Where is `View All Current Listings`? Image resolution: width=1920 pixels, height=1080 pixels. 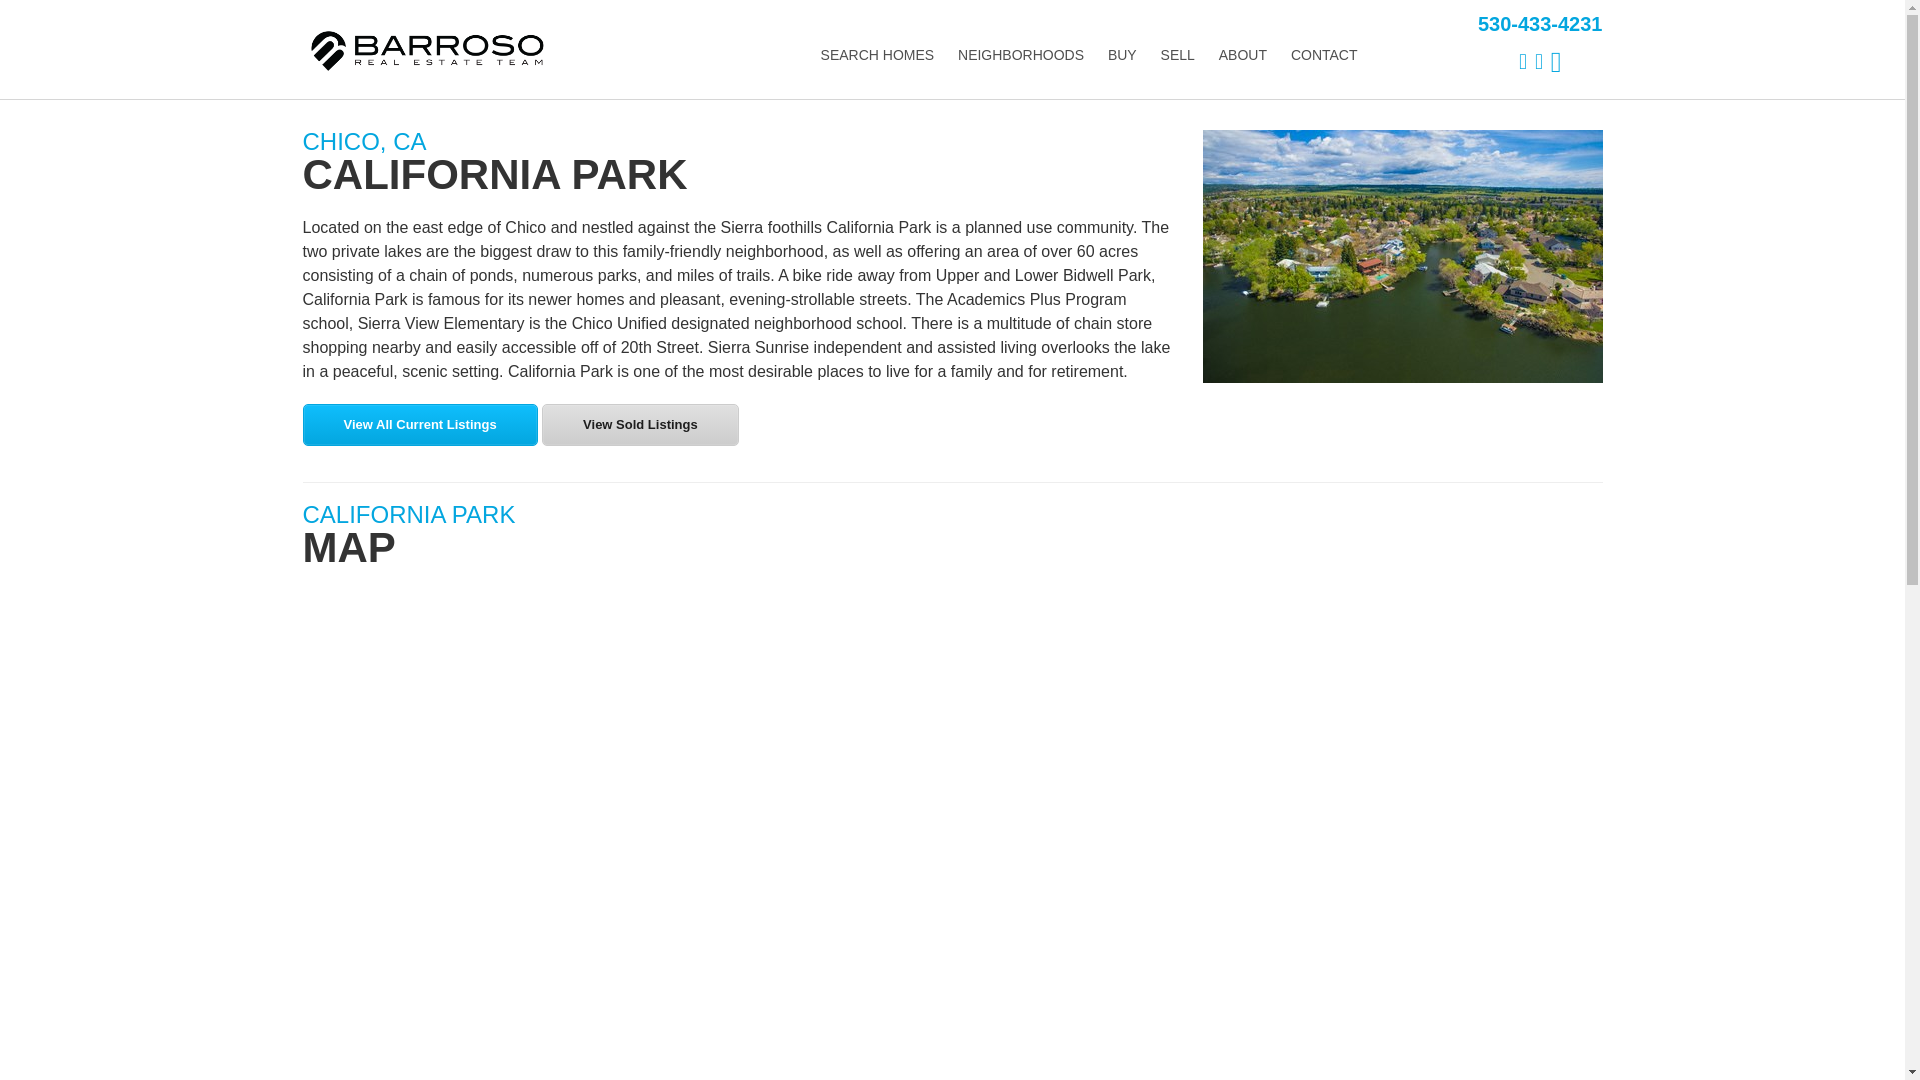
View All Current Listings is located at coordinates (419, 424).